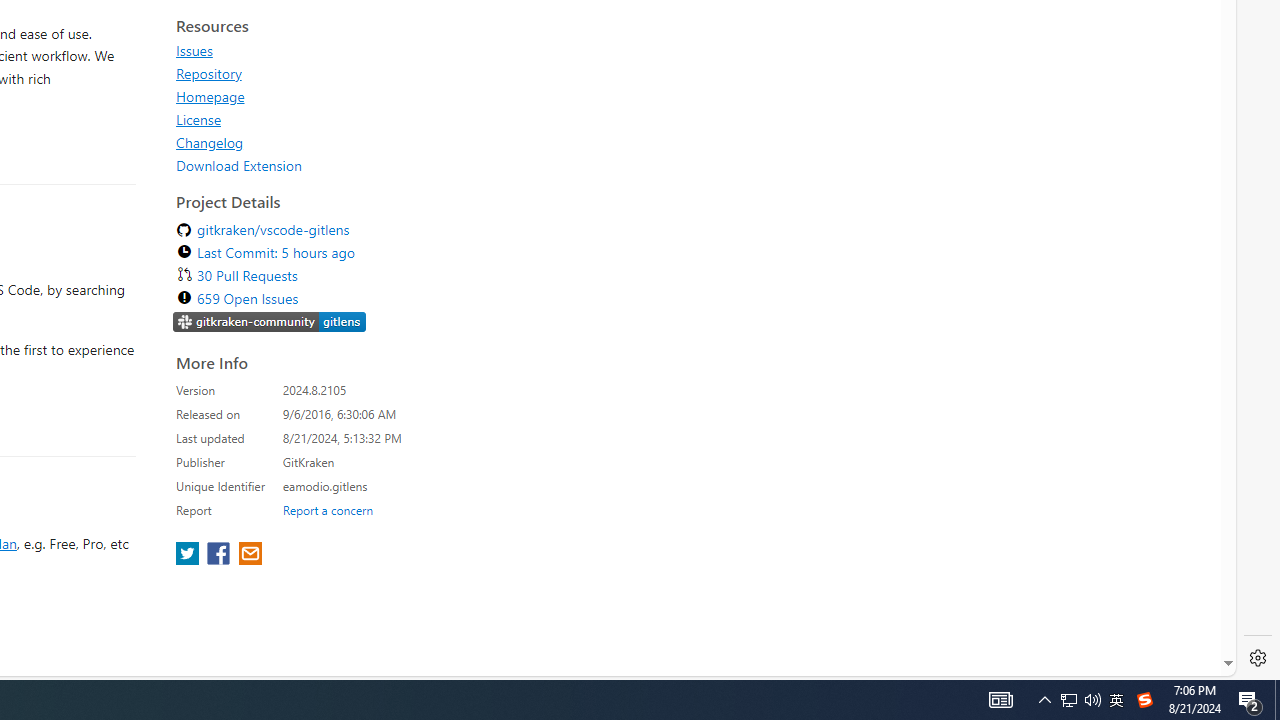  Describe the element at coordinates (249, 555) in the screenshot. I see `share extension on email` at that location.